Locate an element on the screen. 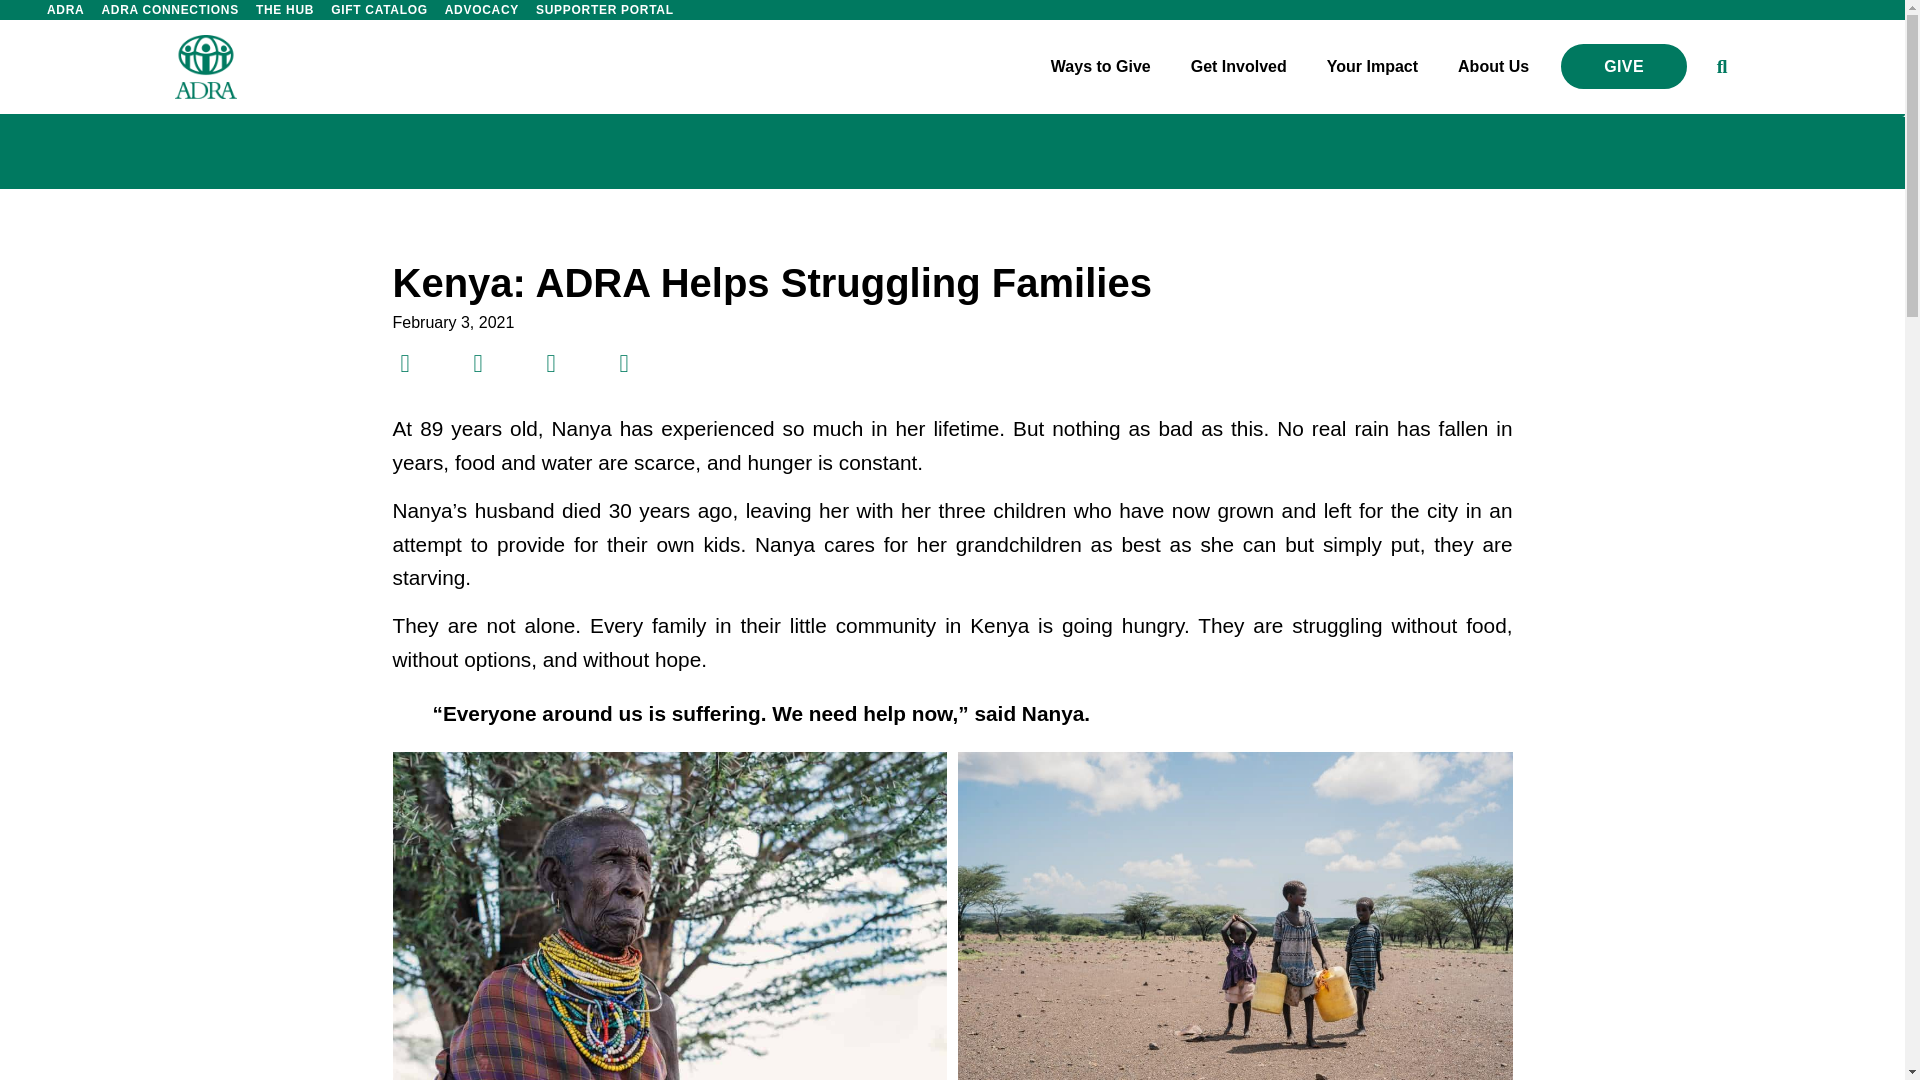 Image resolution: width=1920 pixels, height=1080 pixels. About Us is located at coordinates (1493, 67).